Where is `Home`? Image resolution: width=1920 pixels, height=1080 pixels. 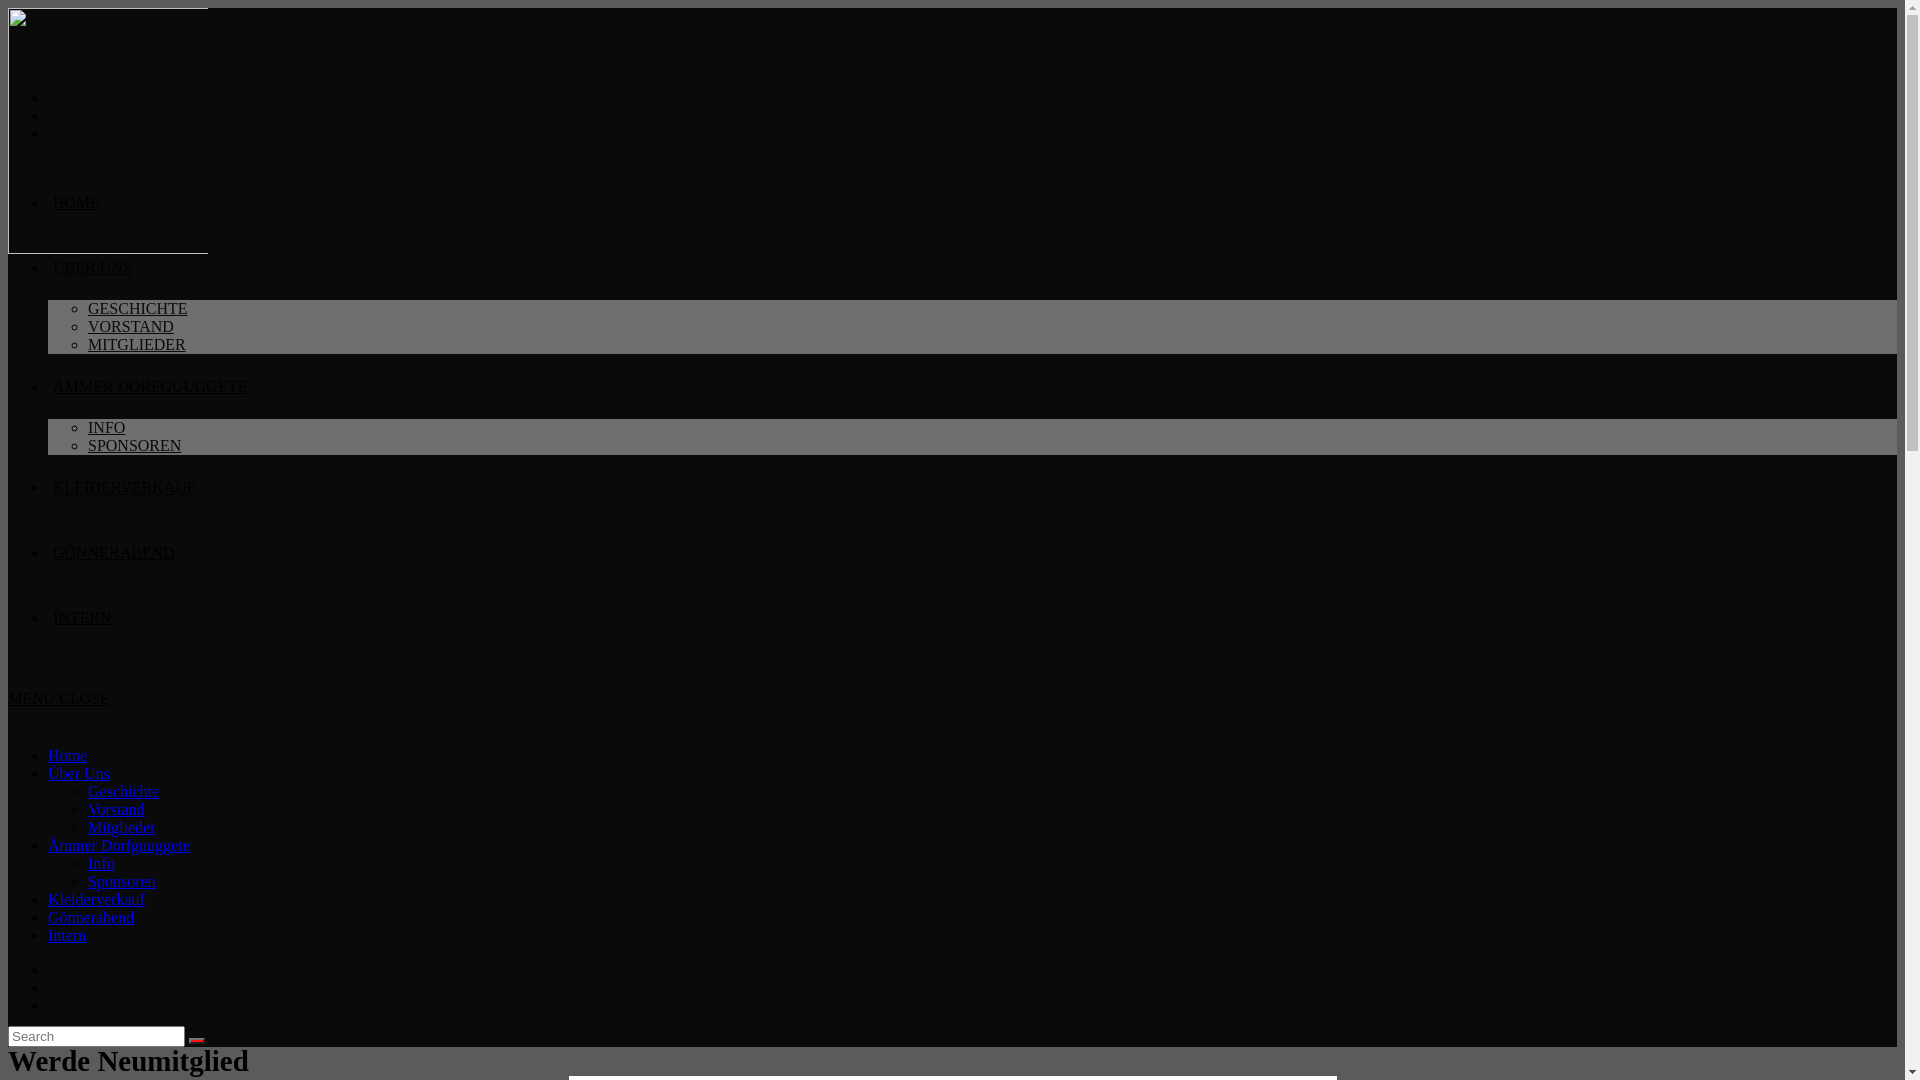 Home is located at coordinates (68, 756).